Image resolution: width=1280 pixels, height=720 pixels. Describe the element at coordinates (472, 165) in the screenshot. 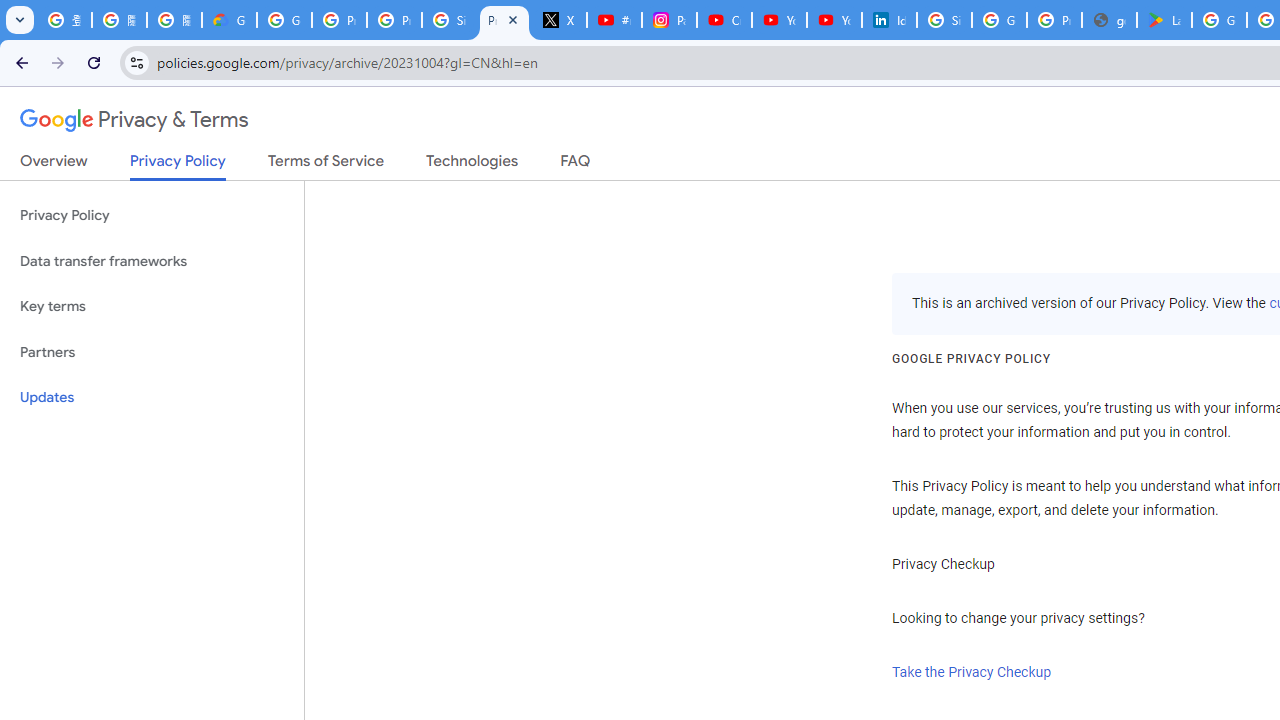

I see `Technologies` at that location.